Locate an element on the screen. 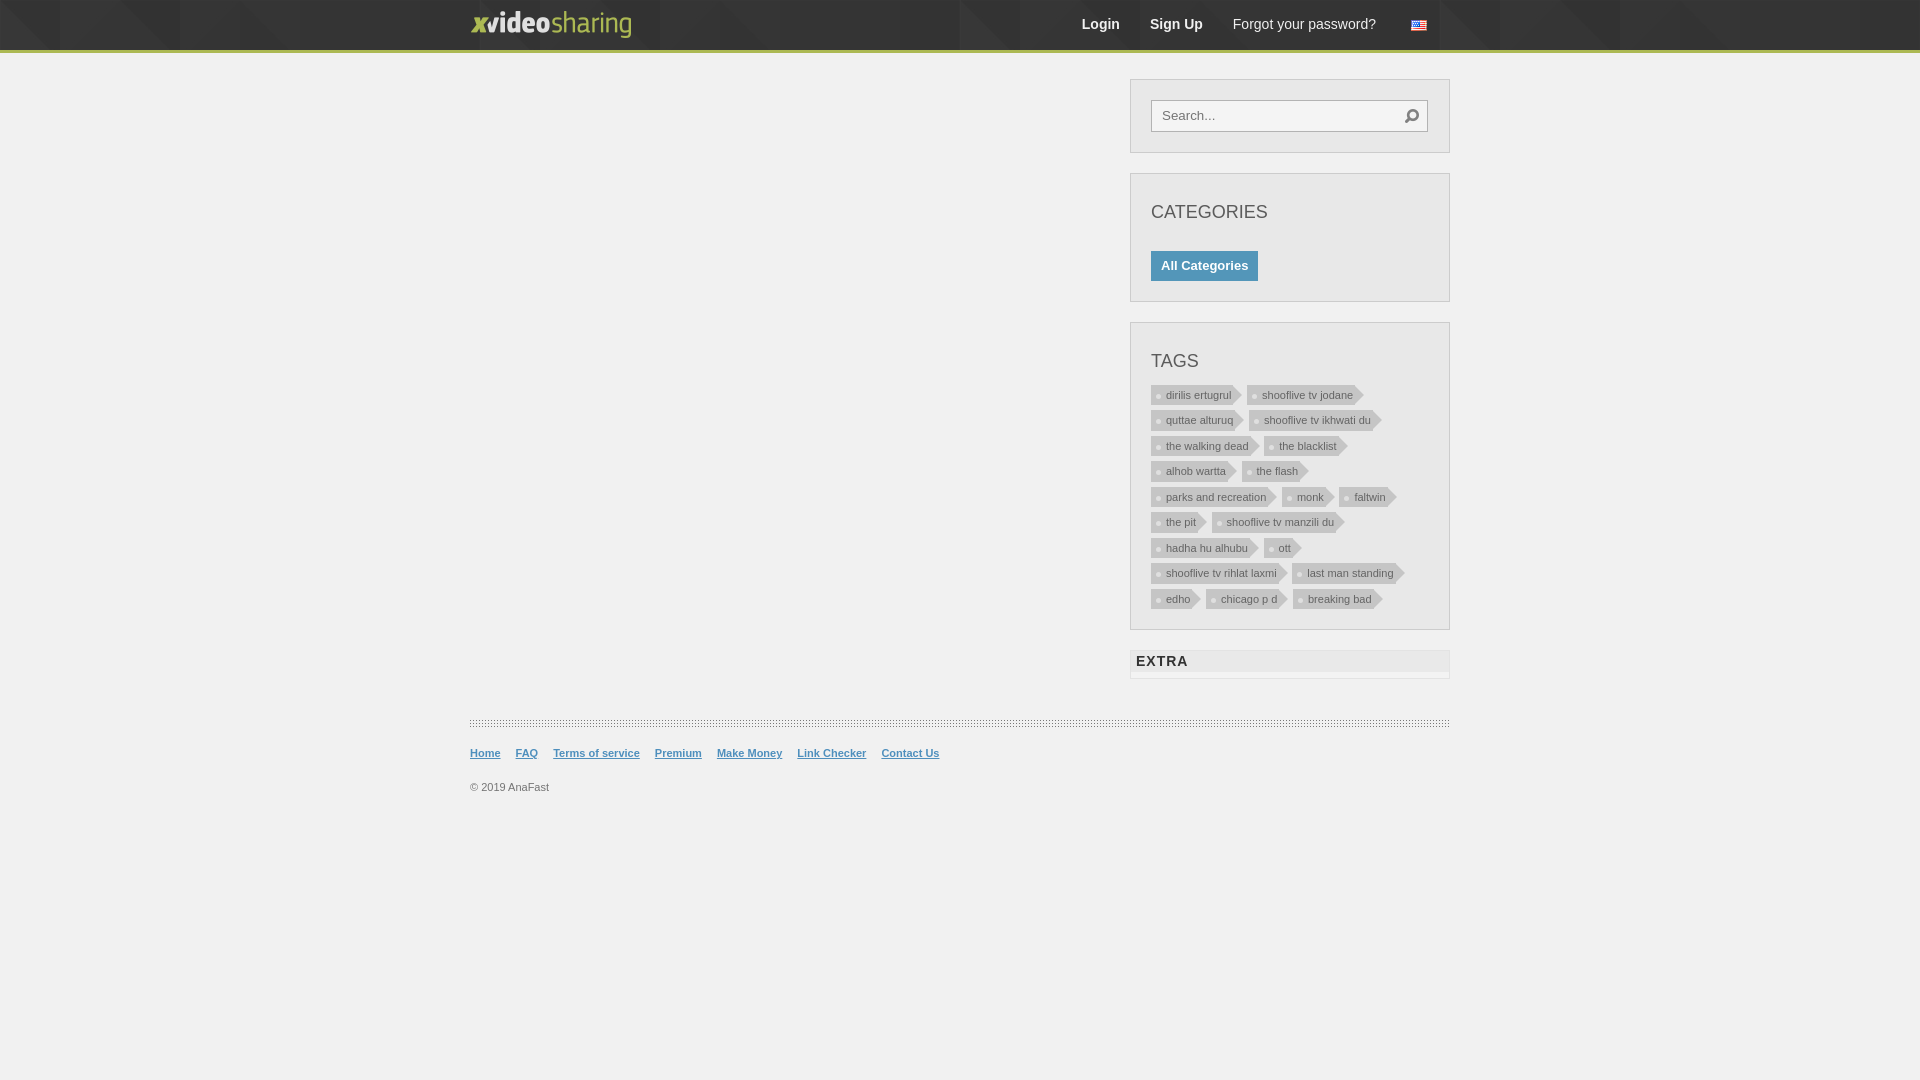 This screenshot has height=1080, width=1920. Home is located at coordinates (486, 752).